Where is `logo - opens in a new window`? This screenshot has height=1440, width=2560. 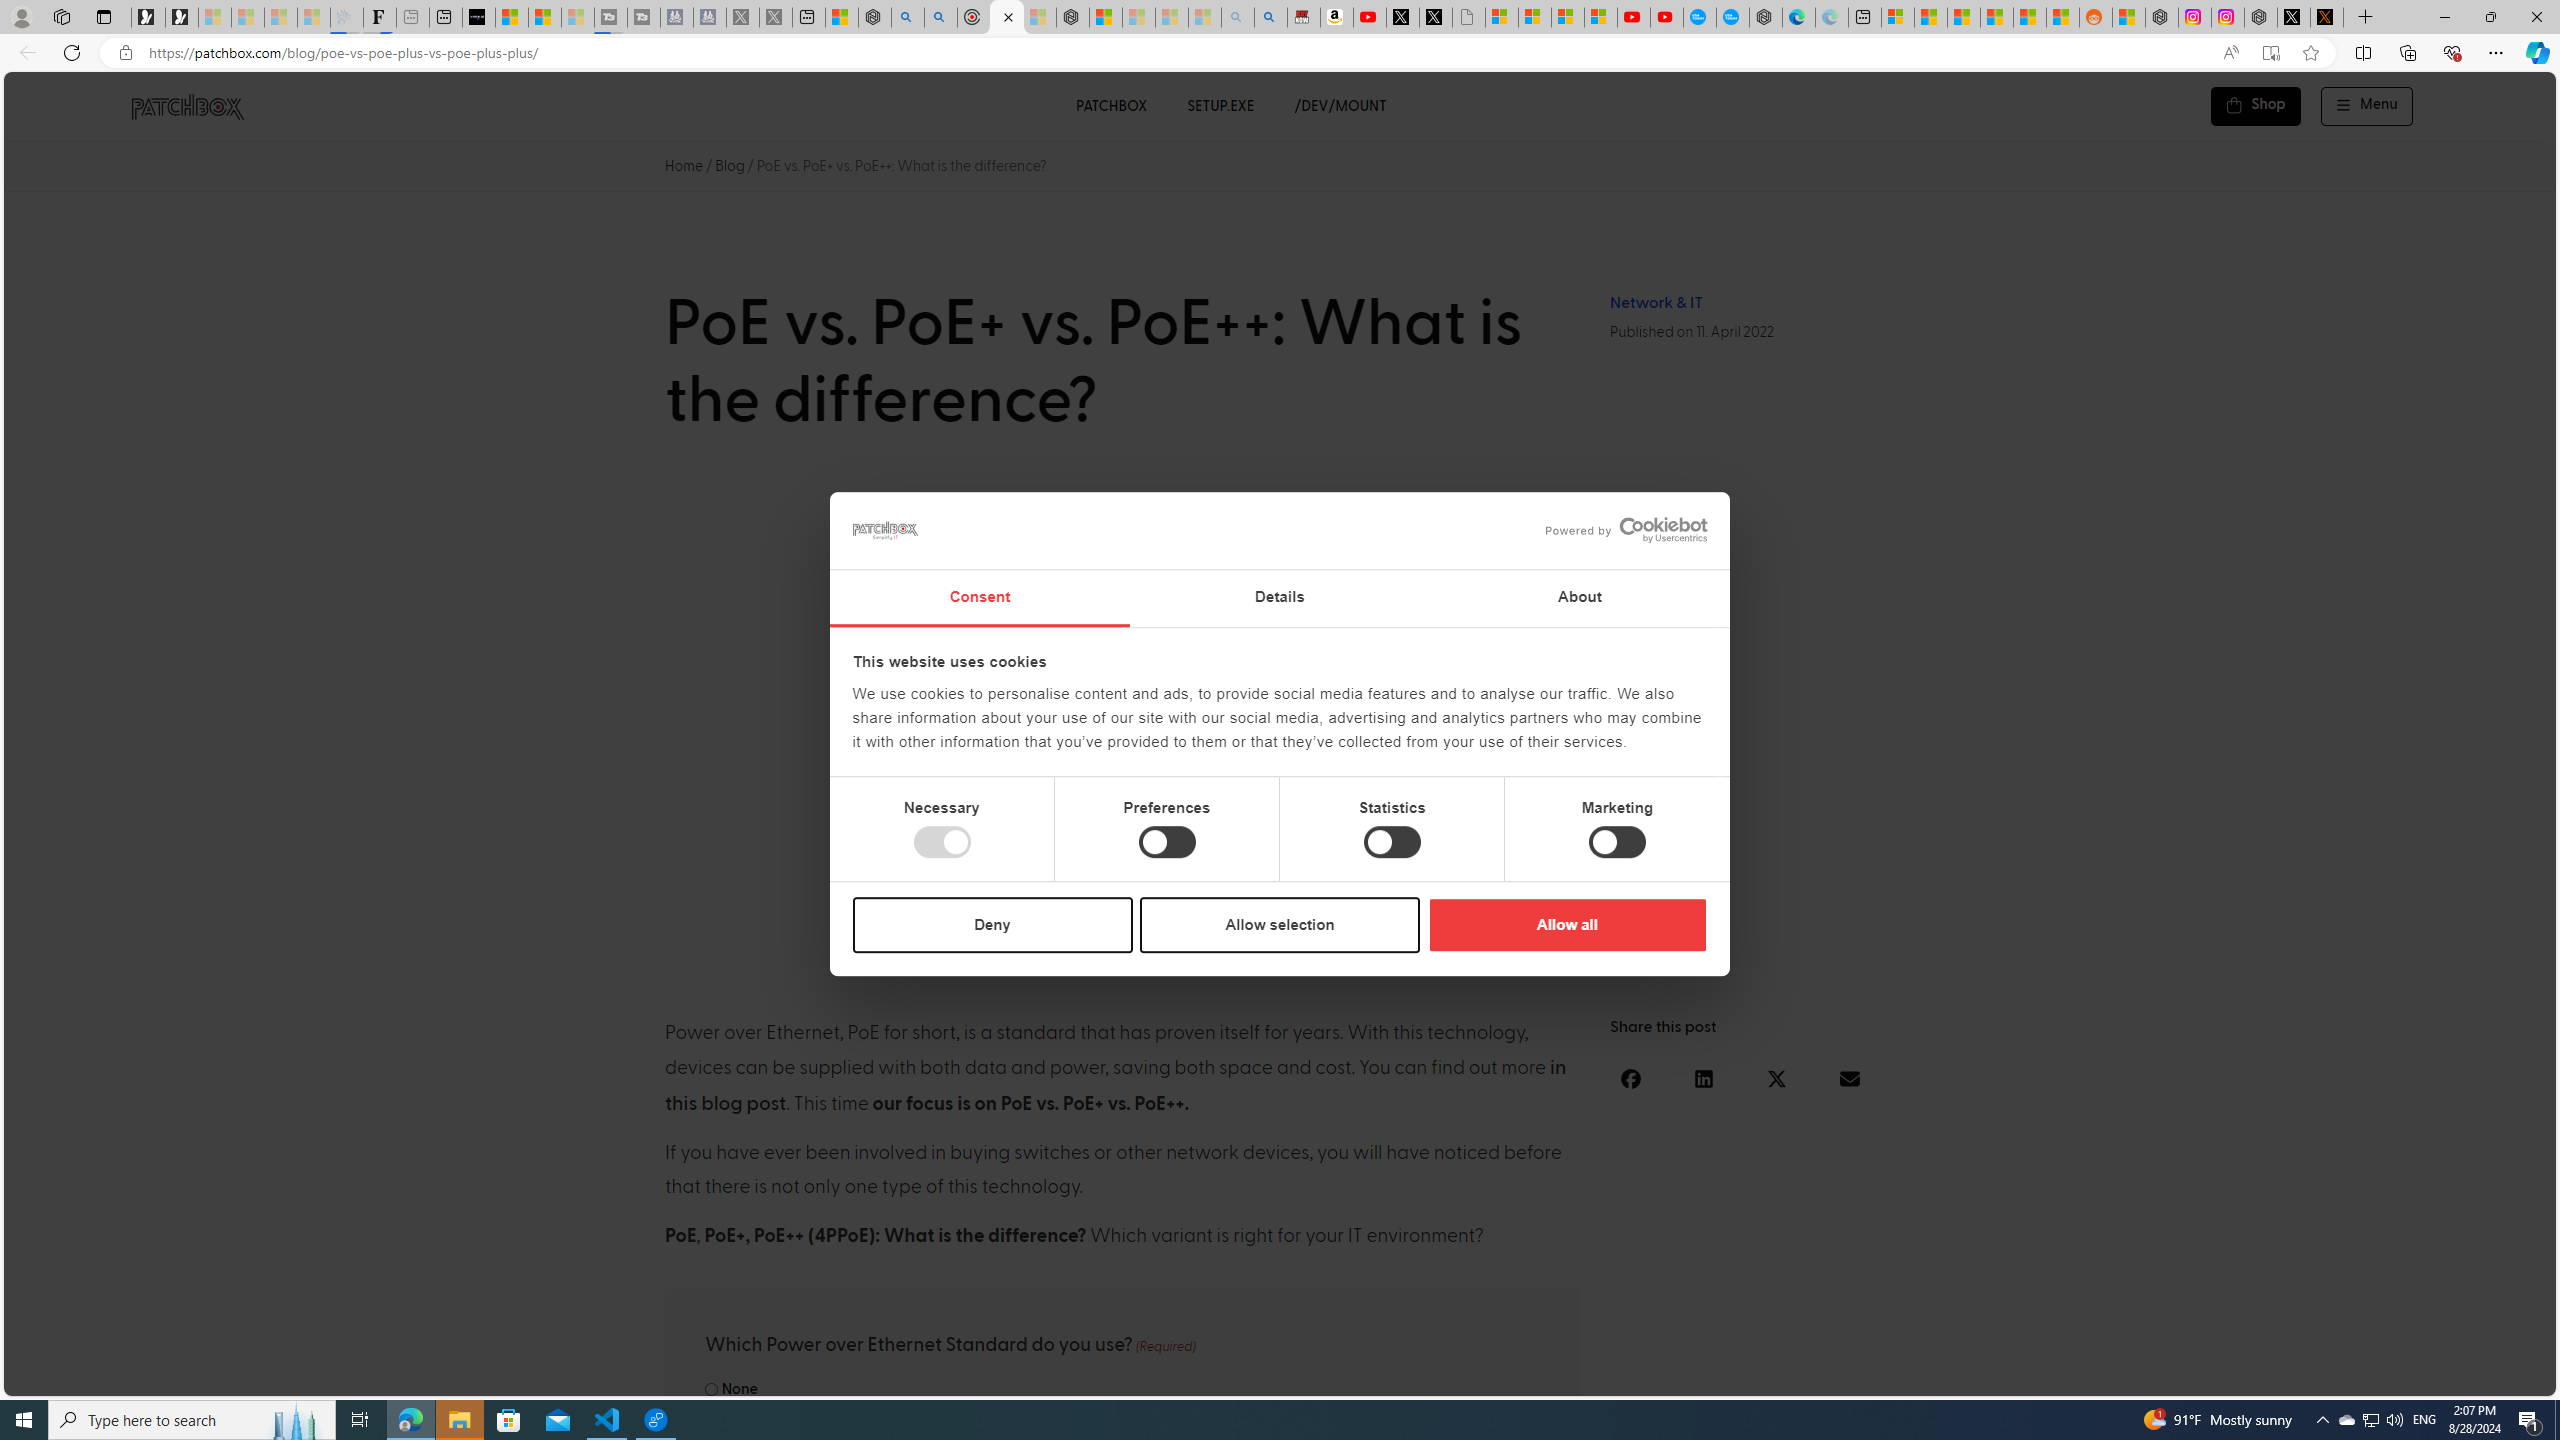
logo - opens in a new window is located at coordinates (1618, 530).